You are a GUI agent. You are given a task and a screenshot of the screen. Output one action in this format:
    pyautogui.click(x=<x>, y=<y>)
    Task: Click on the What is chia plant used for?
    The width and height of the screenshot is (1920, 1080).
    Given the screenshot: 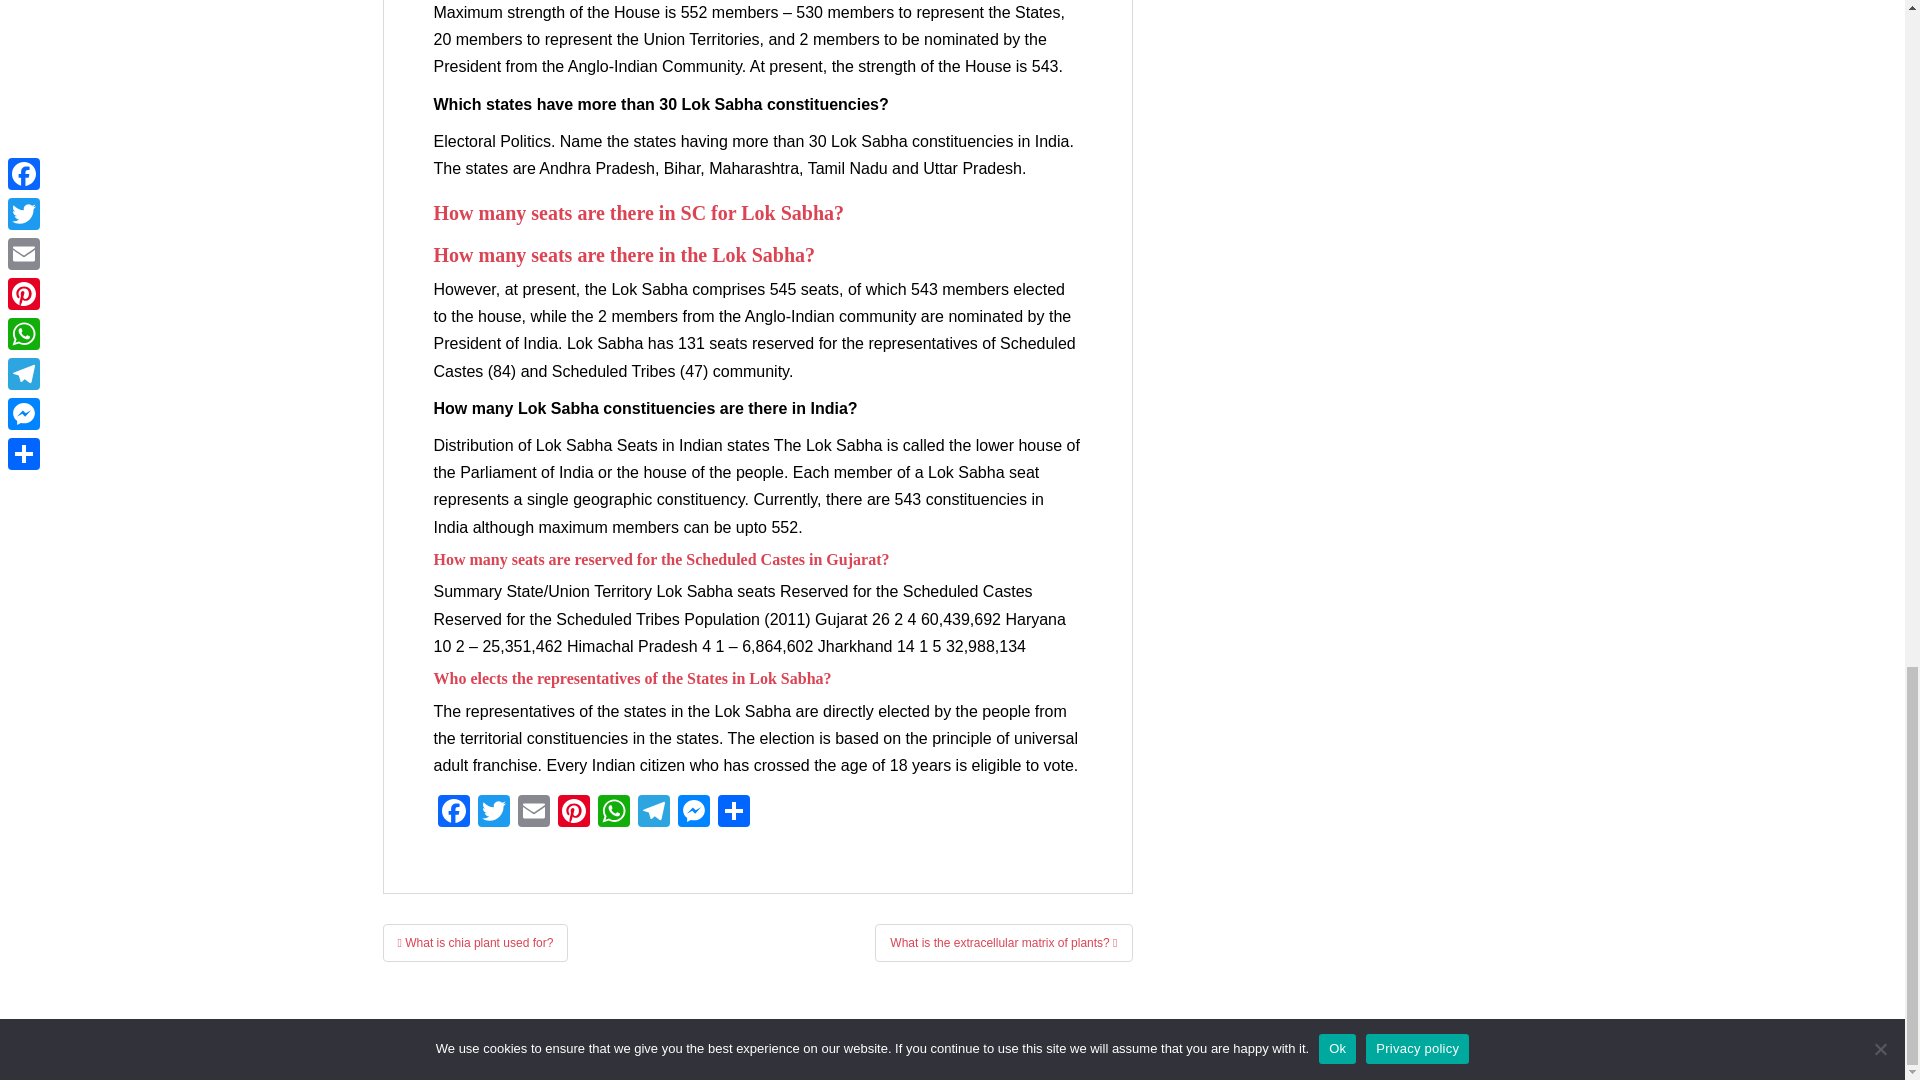 What is the action you would take?
    pyautogui.click(x=475, y=943)
    